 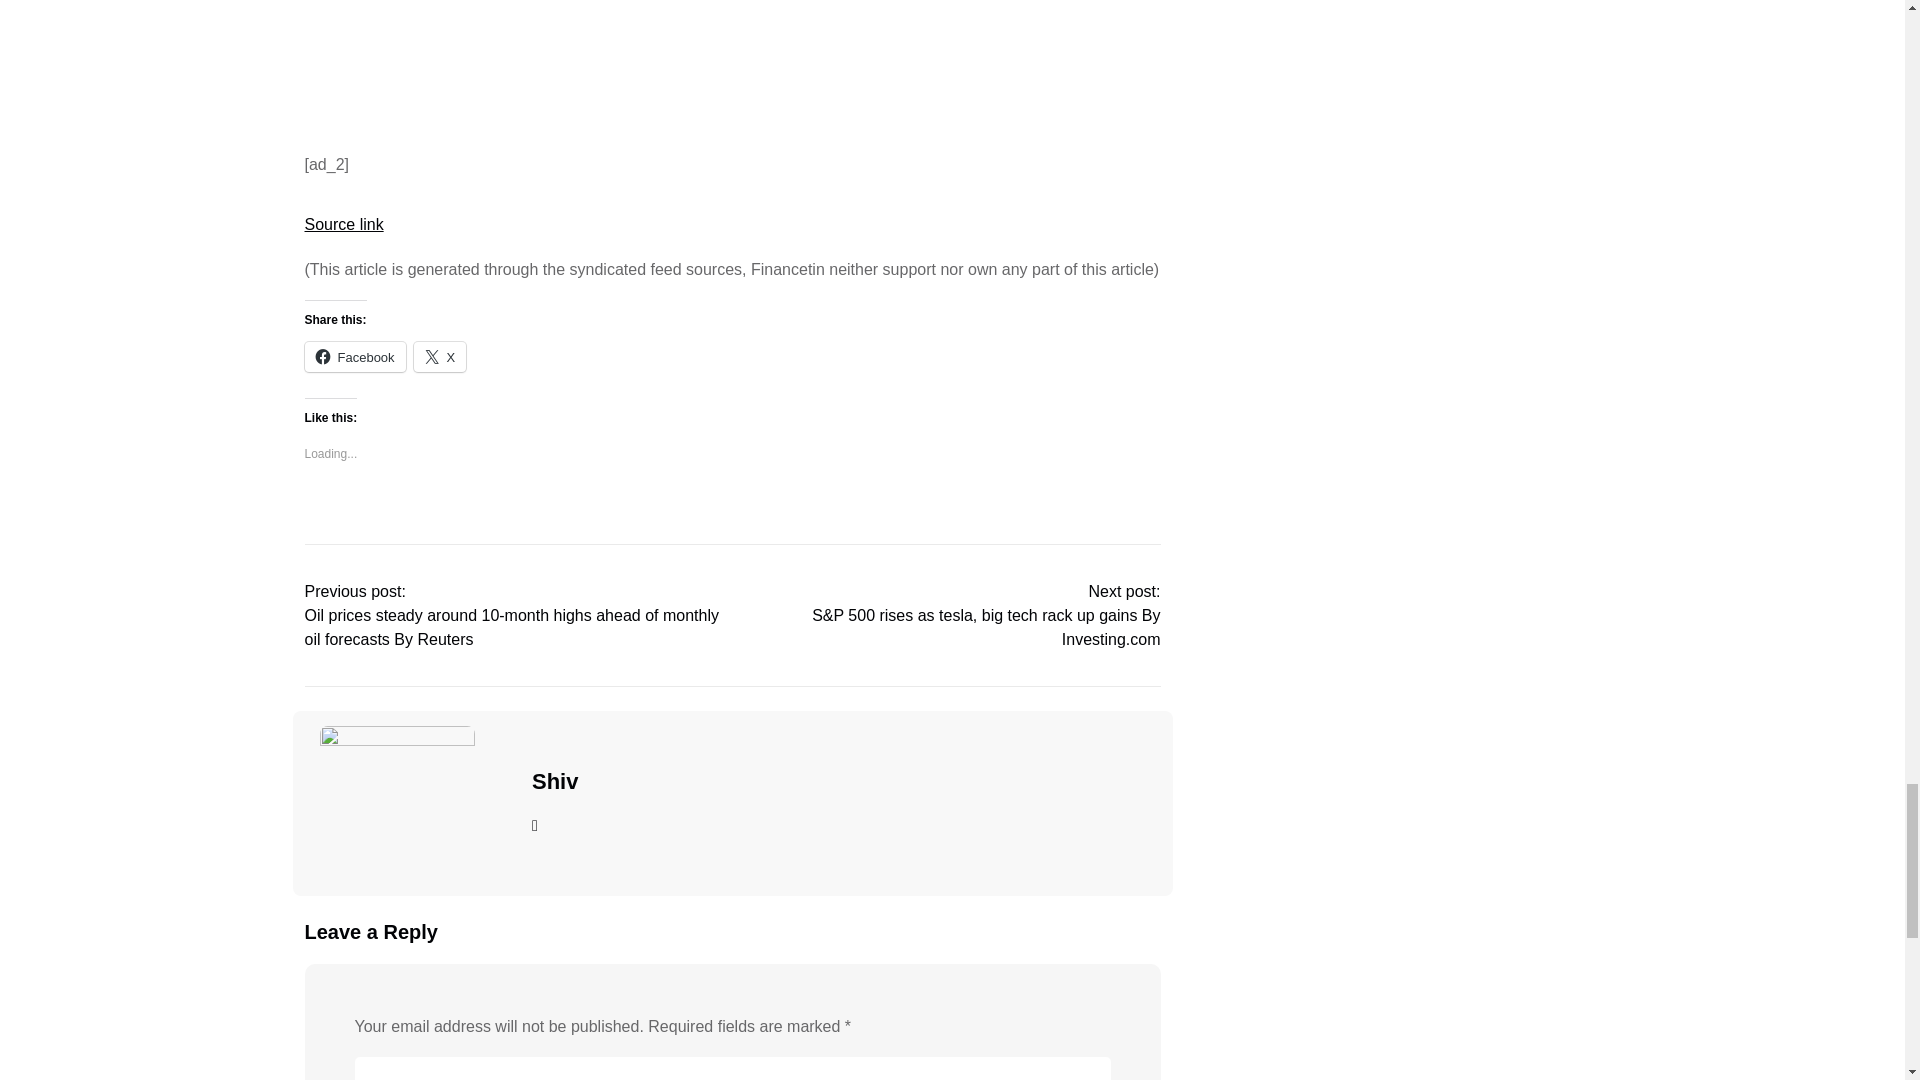 I want to click on Click to share on X, so click(x=440, y=356).